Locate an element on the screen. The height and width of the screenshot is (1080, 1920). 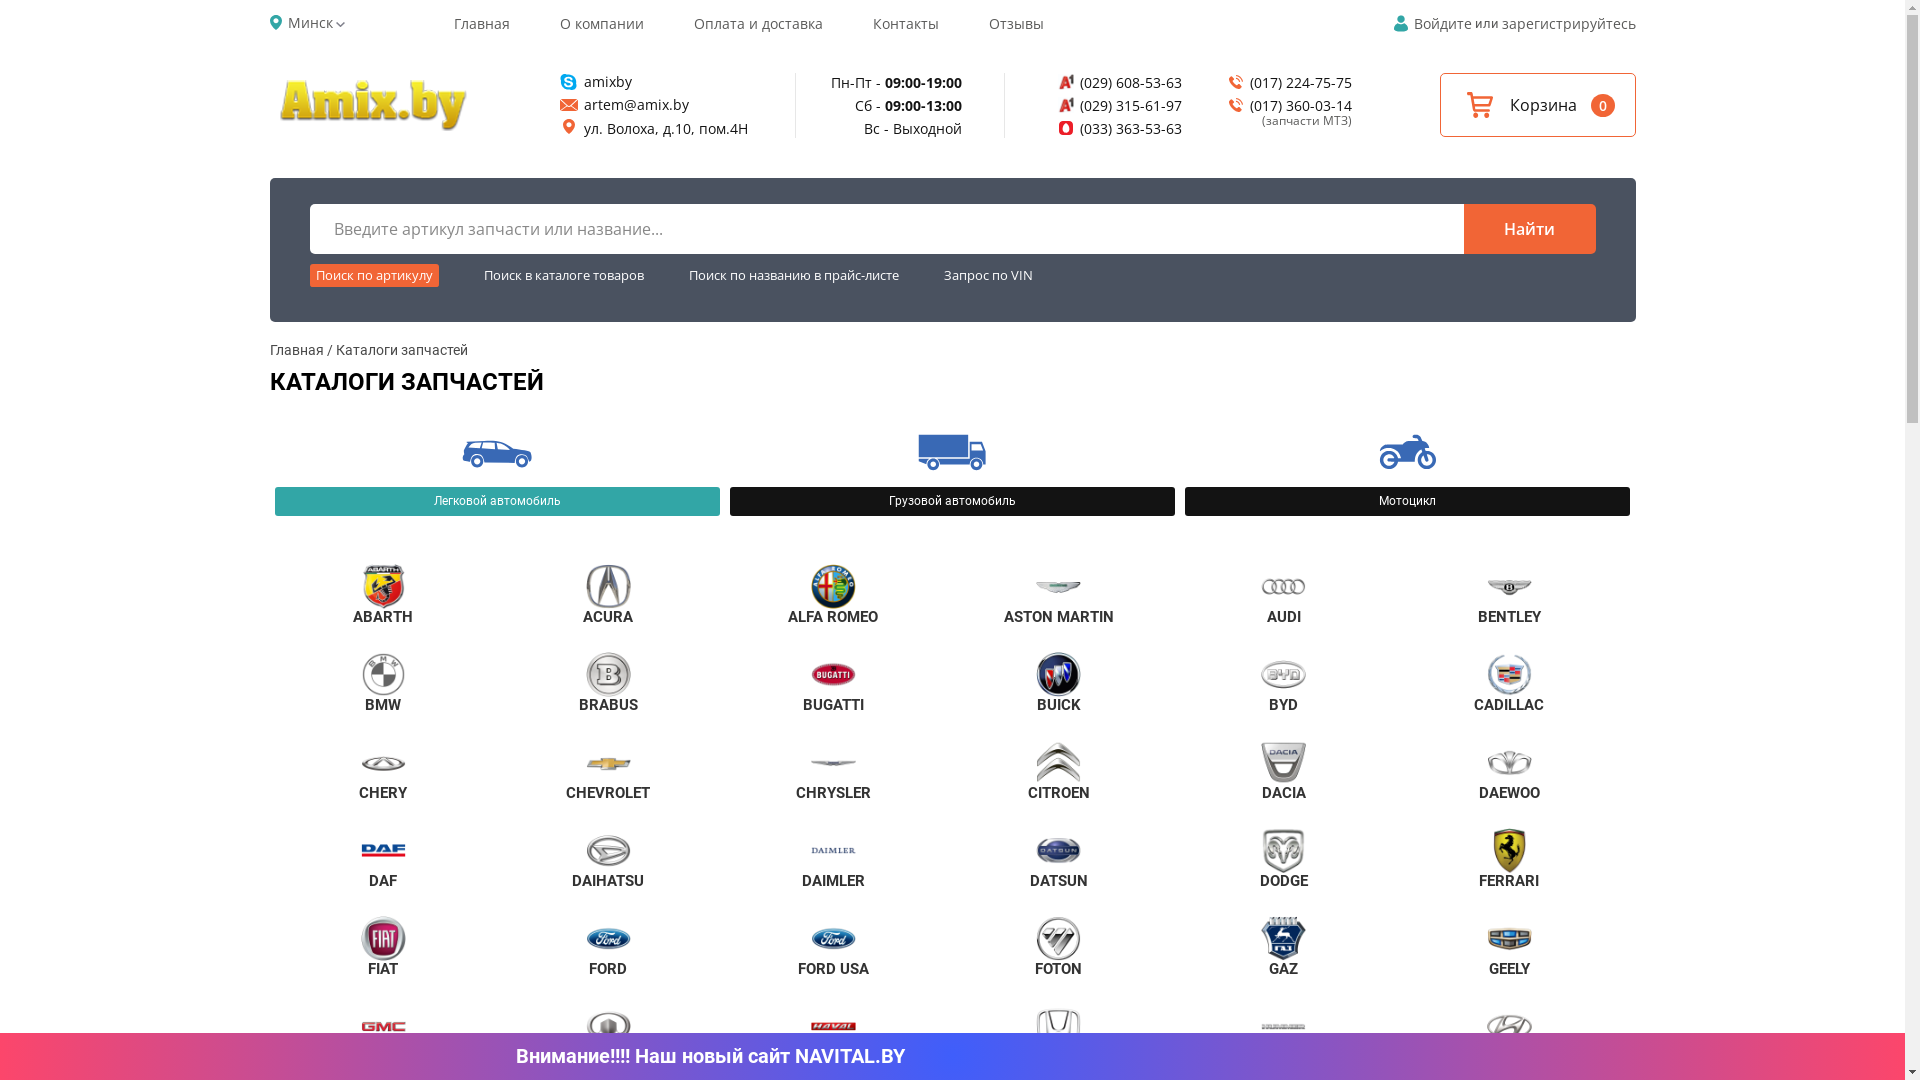
FORD is located at coordinates (608, 947).